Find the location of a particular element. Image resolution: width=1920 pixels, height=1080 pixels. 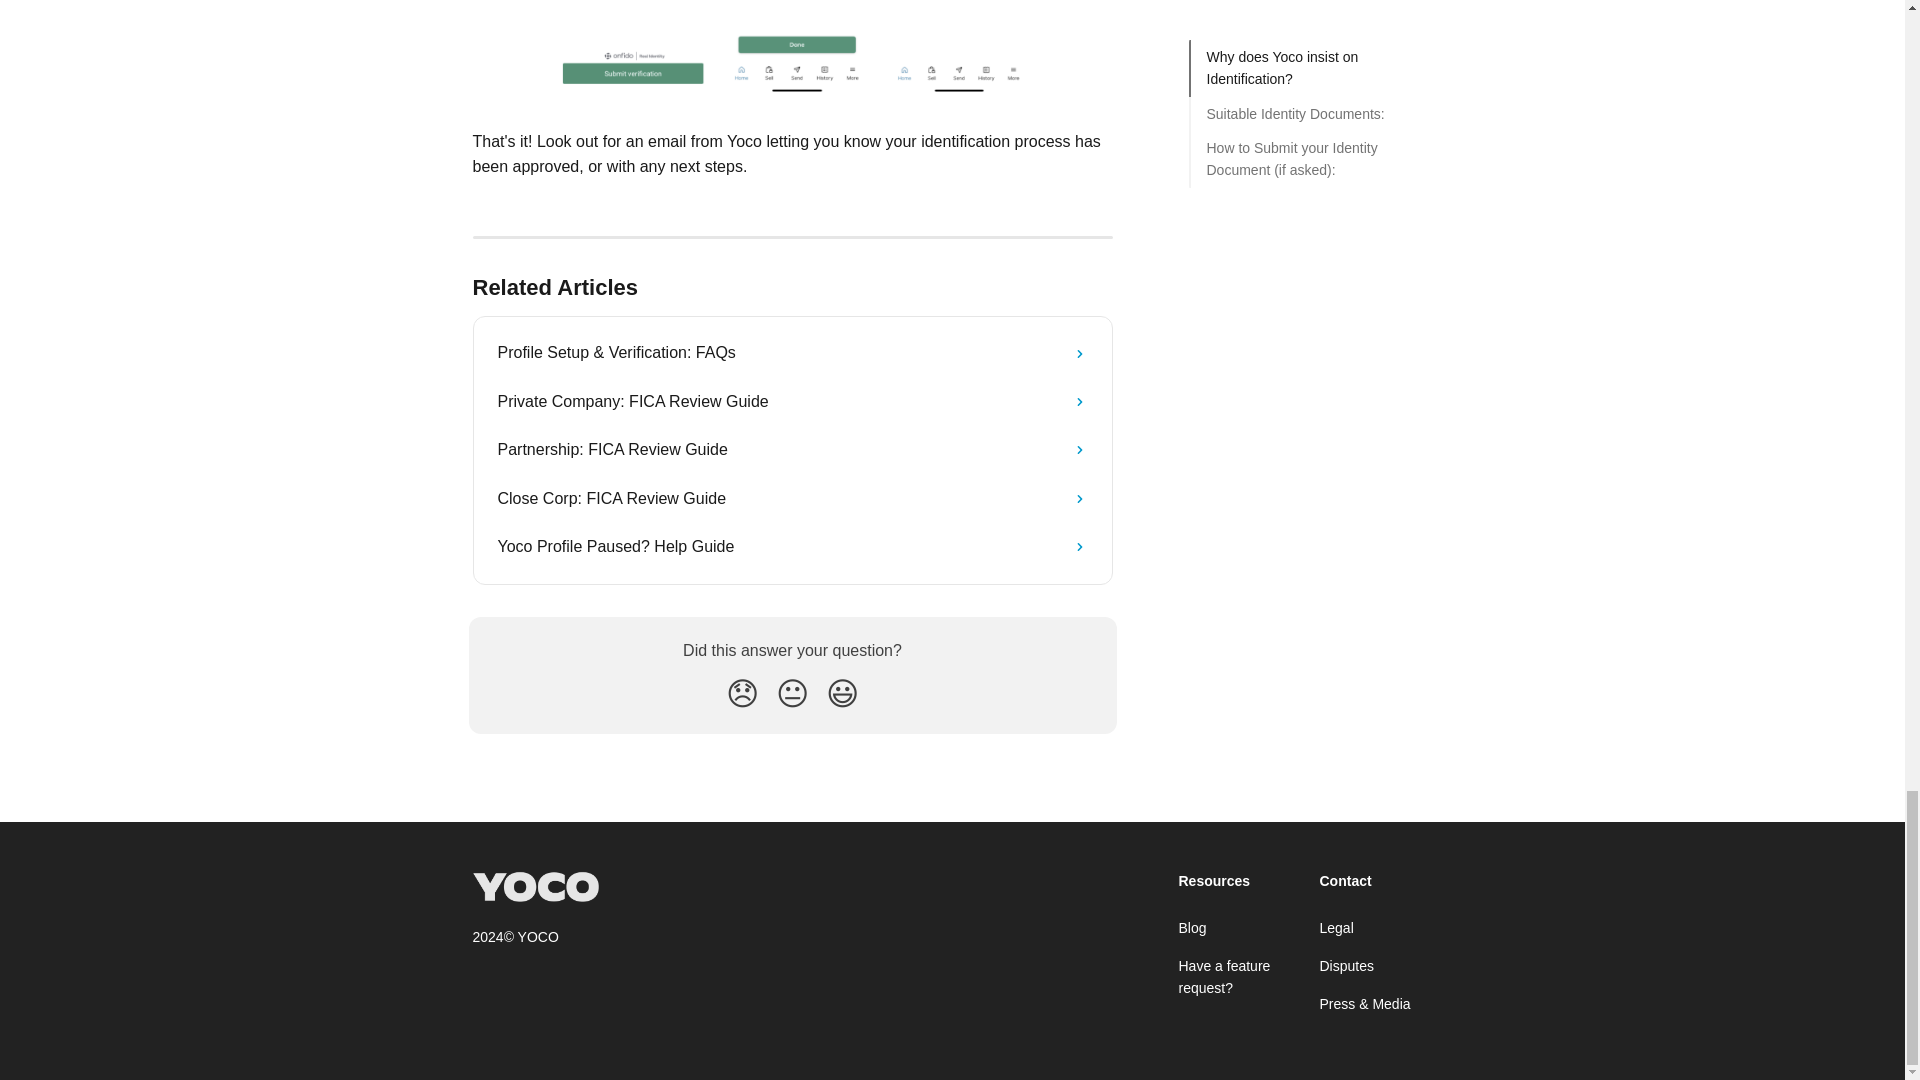

Have a feature request? is located at coordinates (1224, 976).